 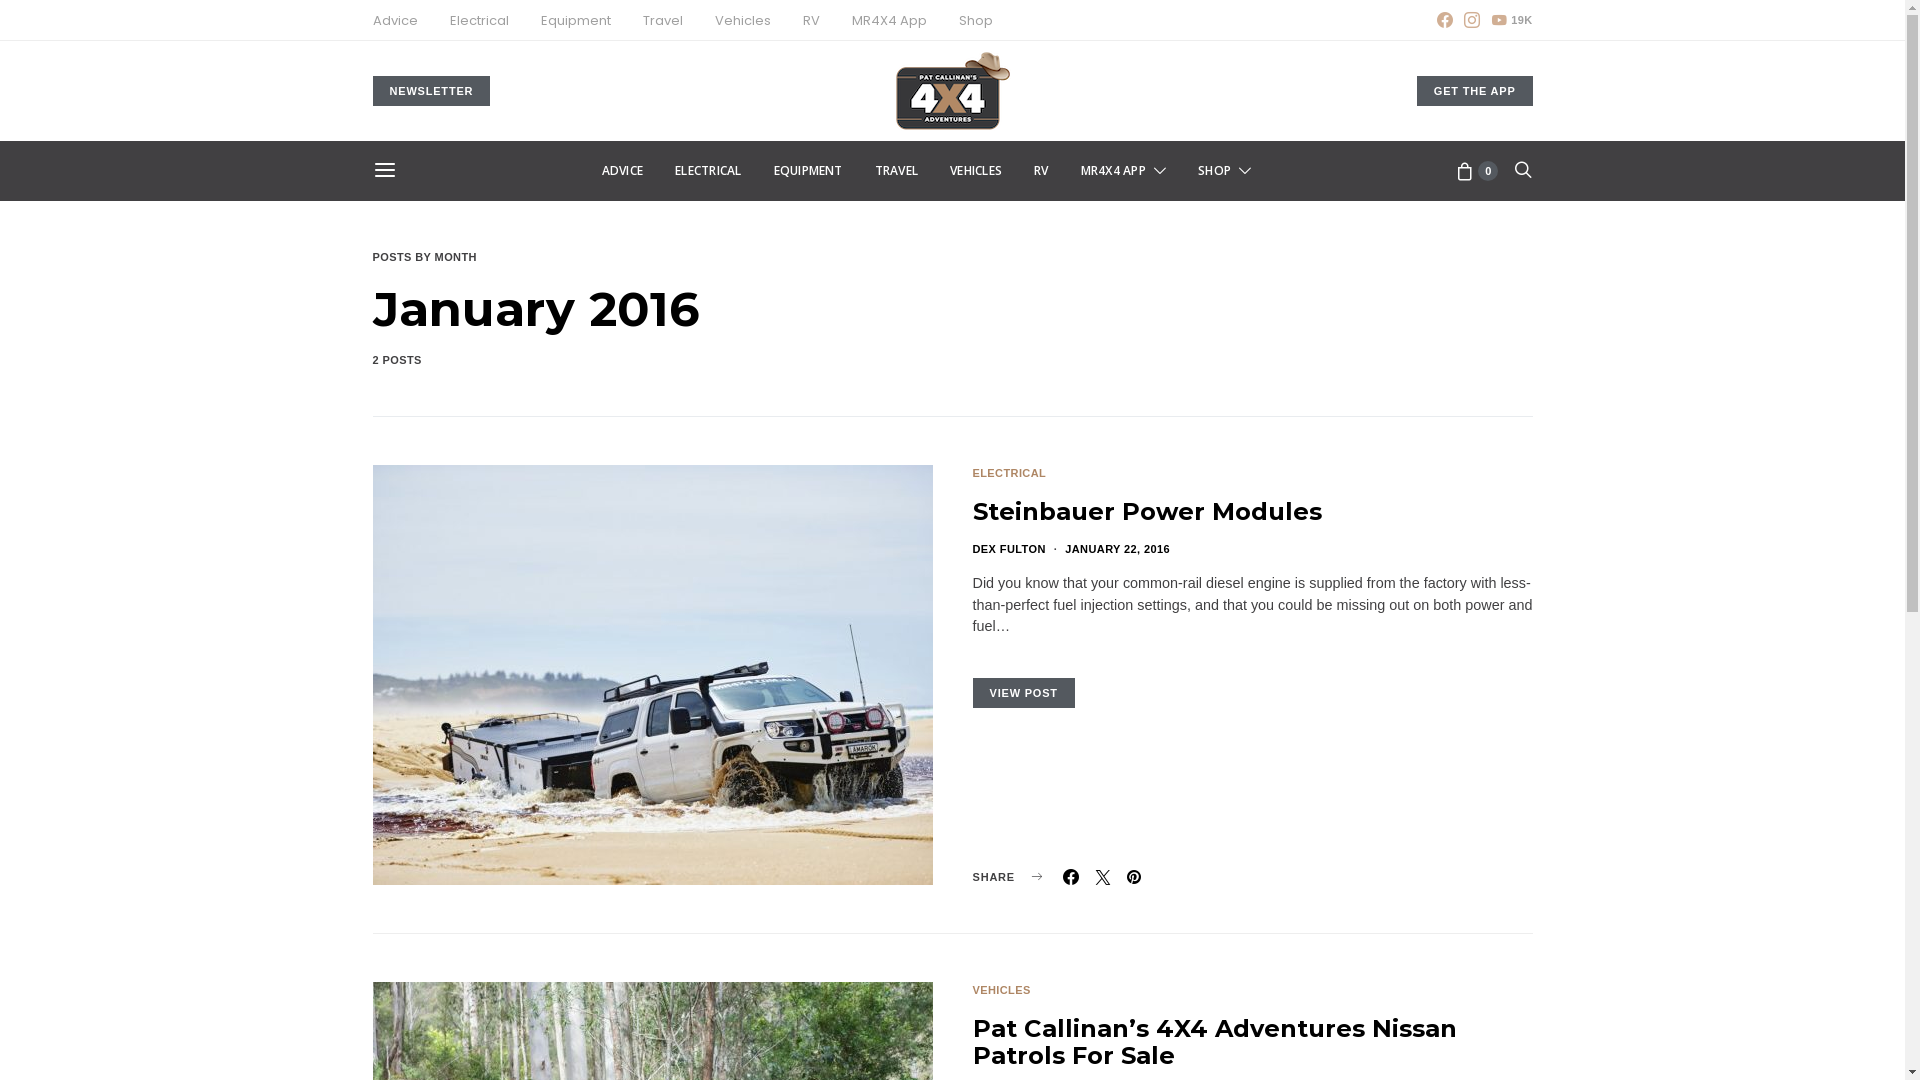 What do you see at coordinates (808, 171) in the screenshot?
I see `EQUIPMENT` at bounding box center [808, 171].